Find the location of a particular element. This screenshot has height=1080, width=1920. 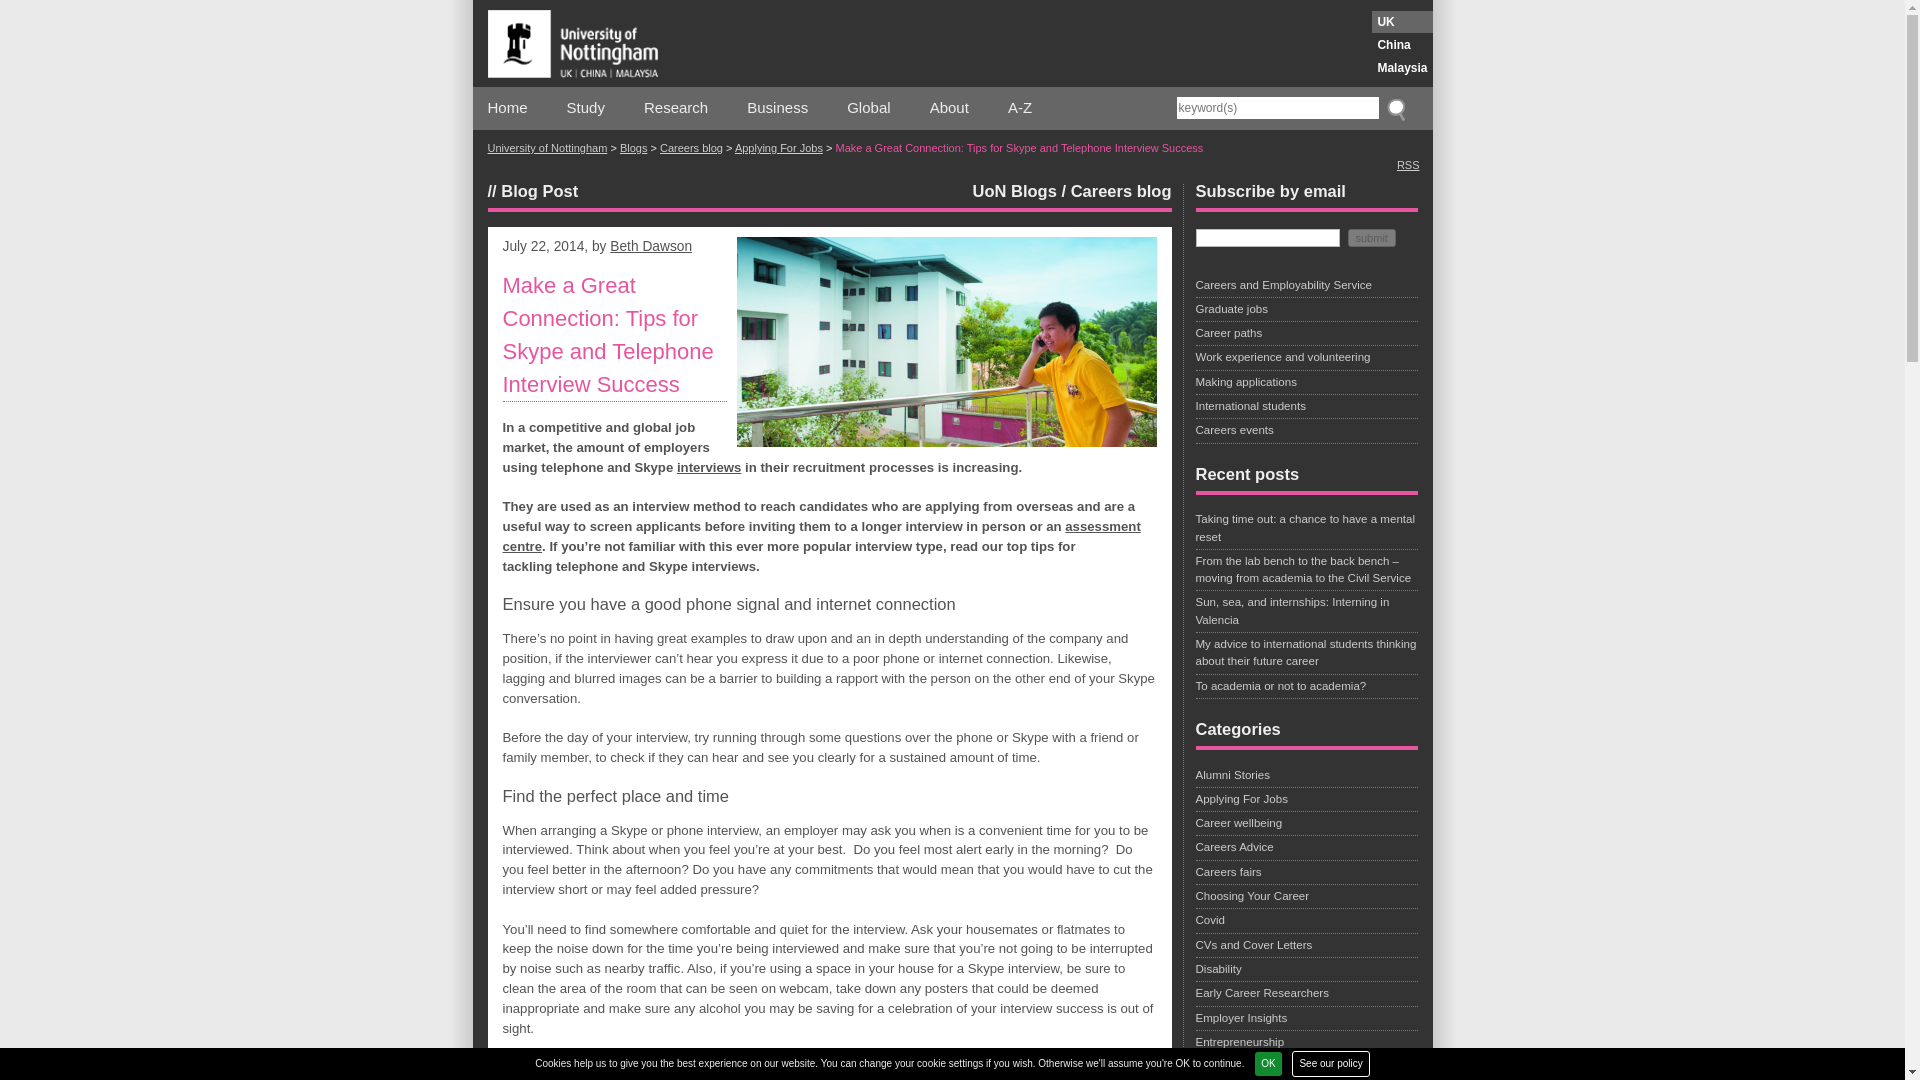

Find out how to navigate assessment centres is located at coordinates (820, 536).